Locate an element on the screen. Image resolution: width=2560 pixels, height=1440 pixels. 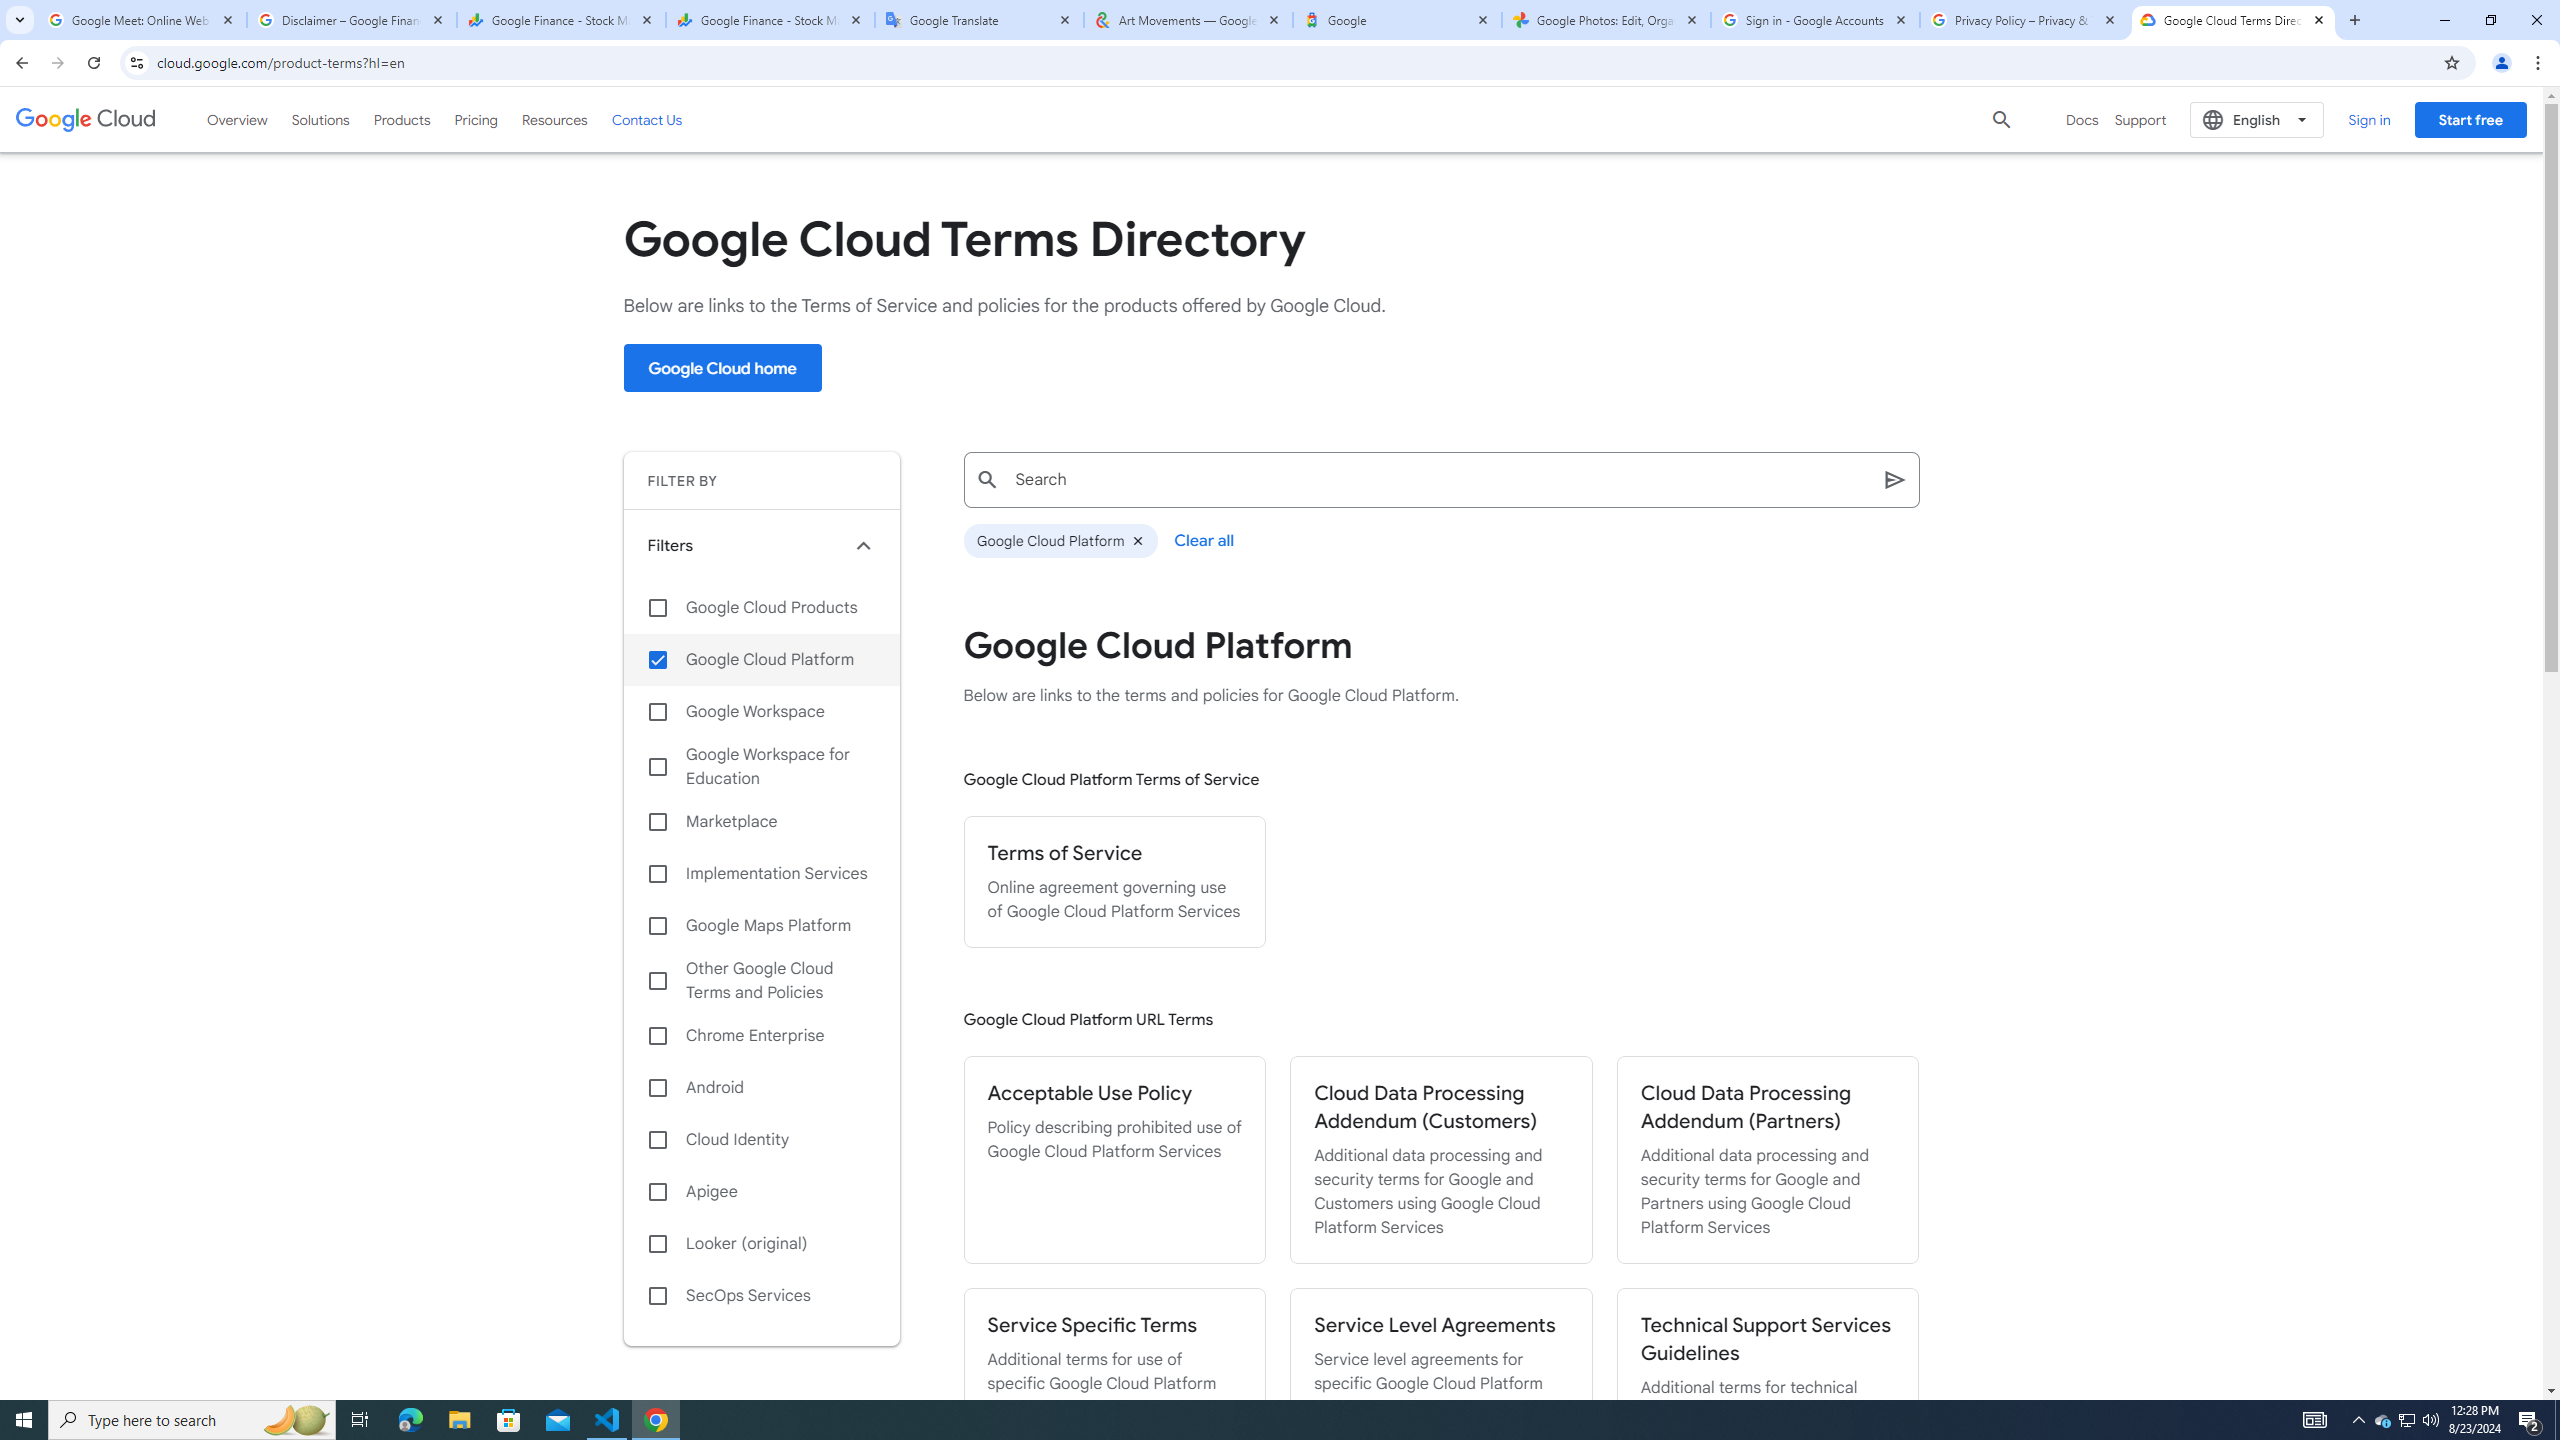
SecOps Services is located at coordinates (762, 1296).